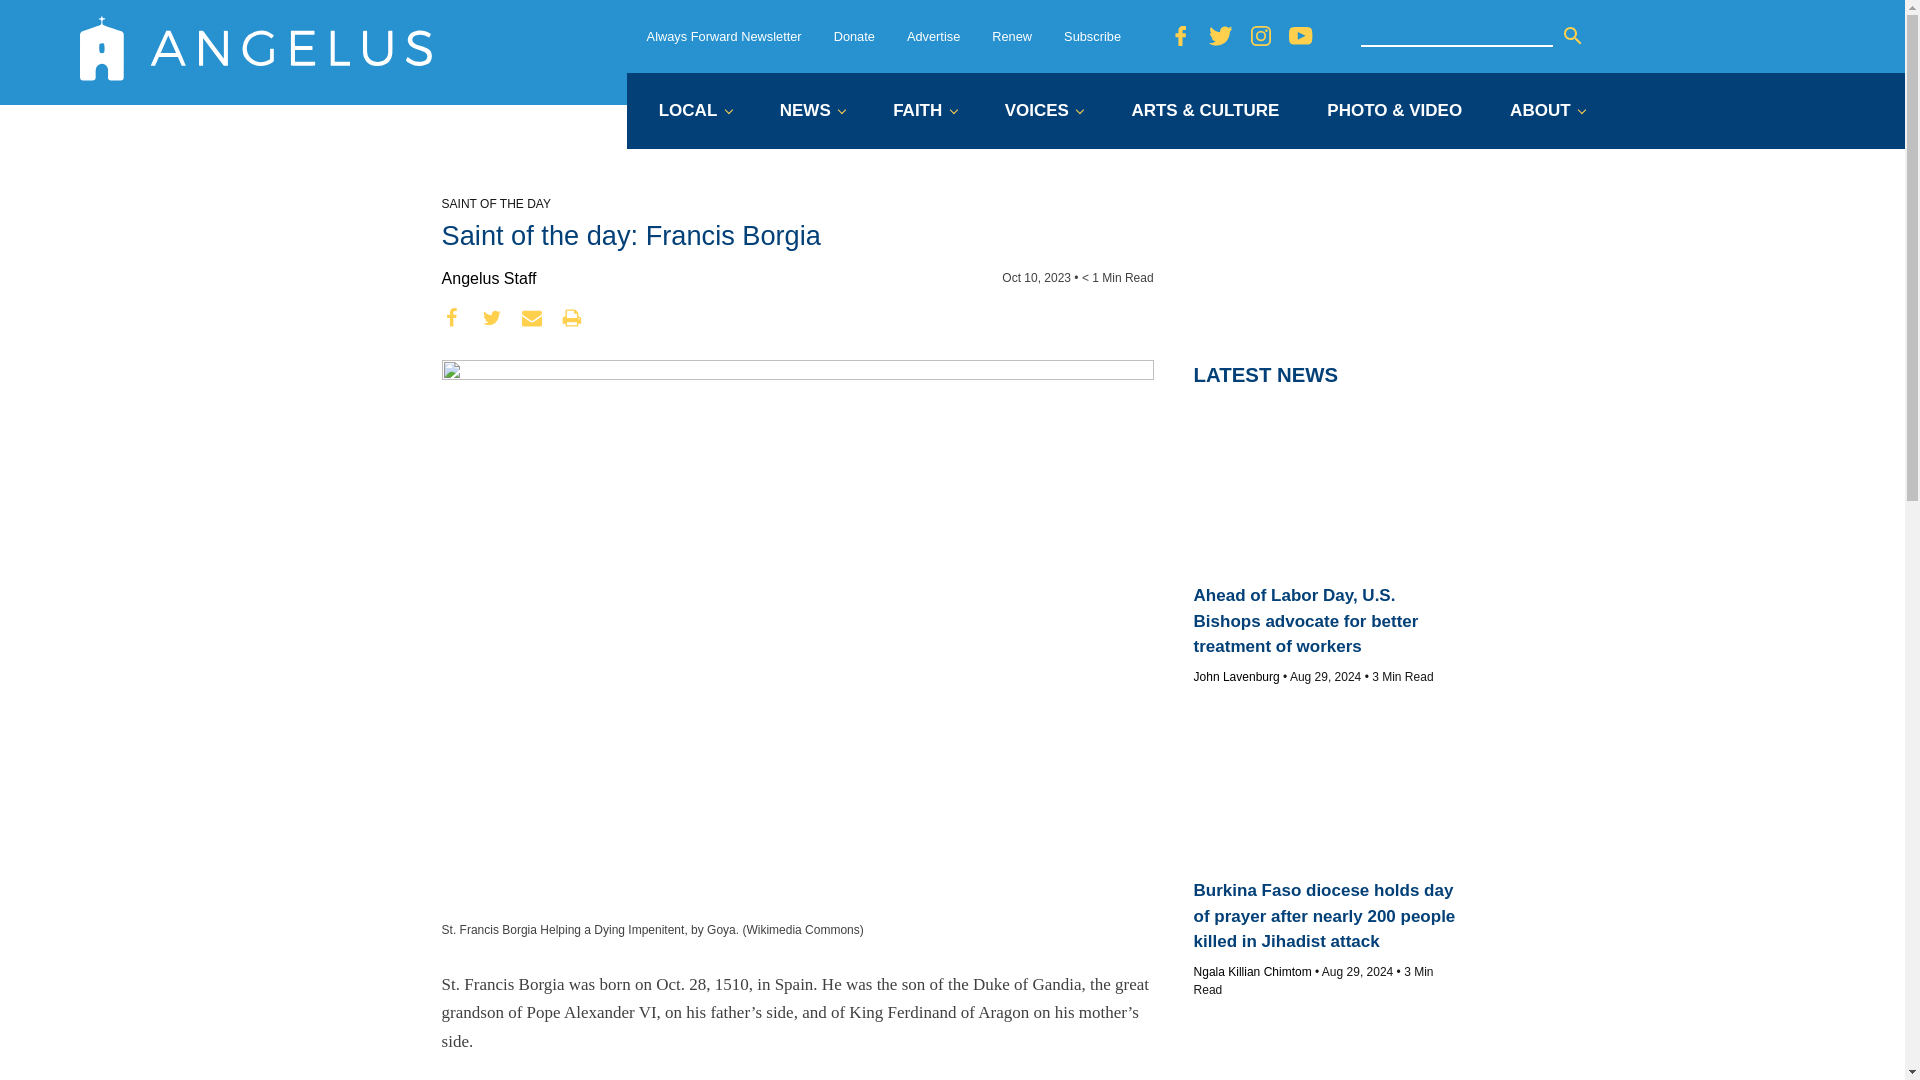  What do you see at coordinates (1237, 676) in the screenshot?
I see `Posts by John Lavenburg` at bounding box center [1237, 676].